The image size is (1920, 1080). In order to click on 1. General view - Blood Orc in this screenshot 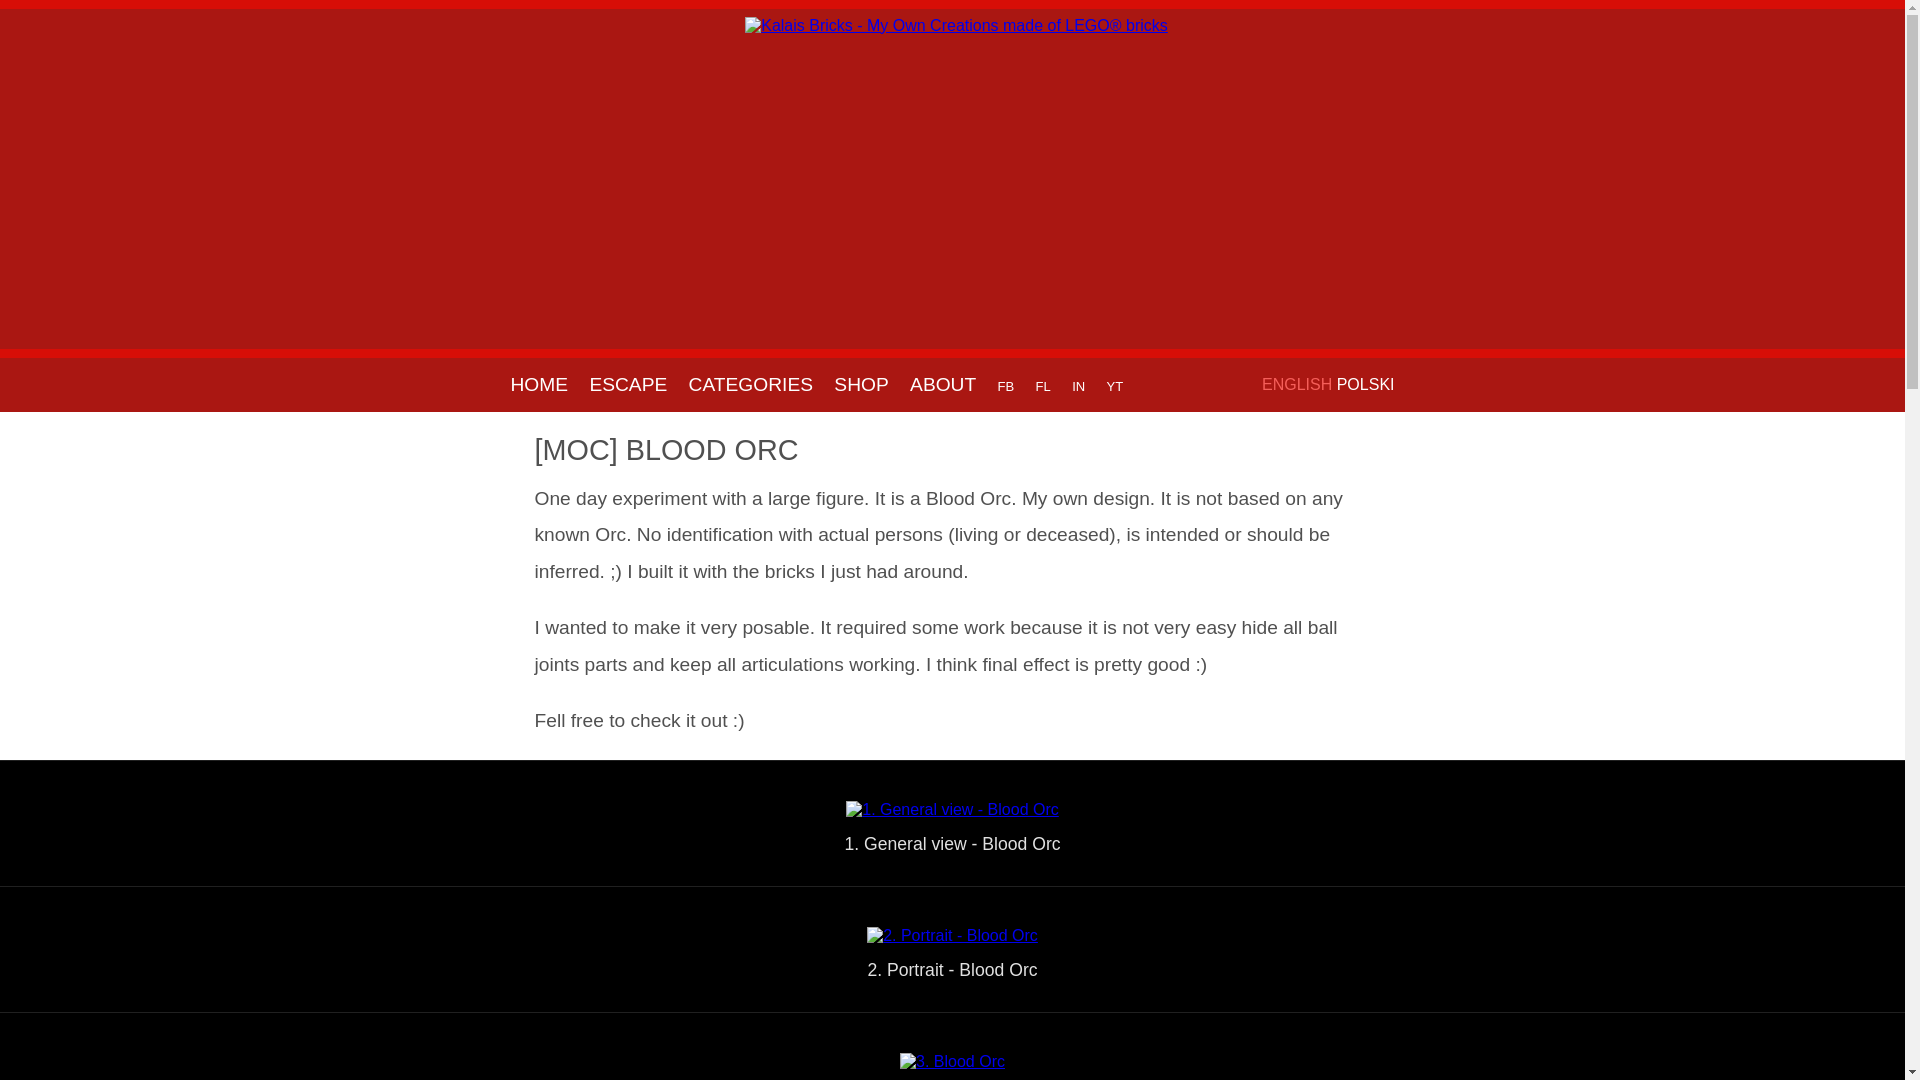, I will do `click(952, 809)`.